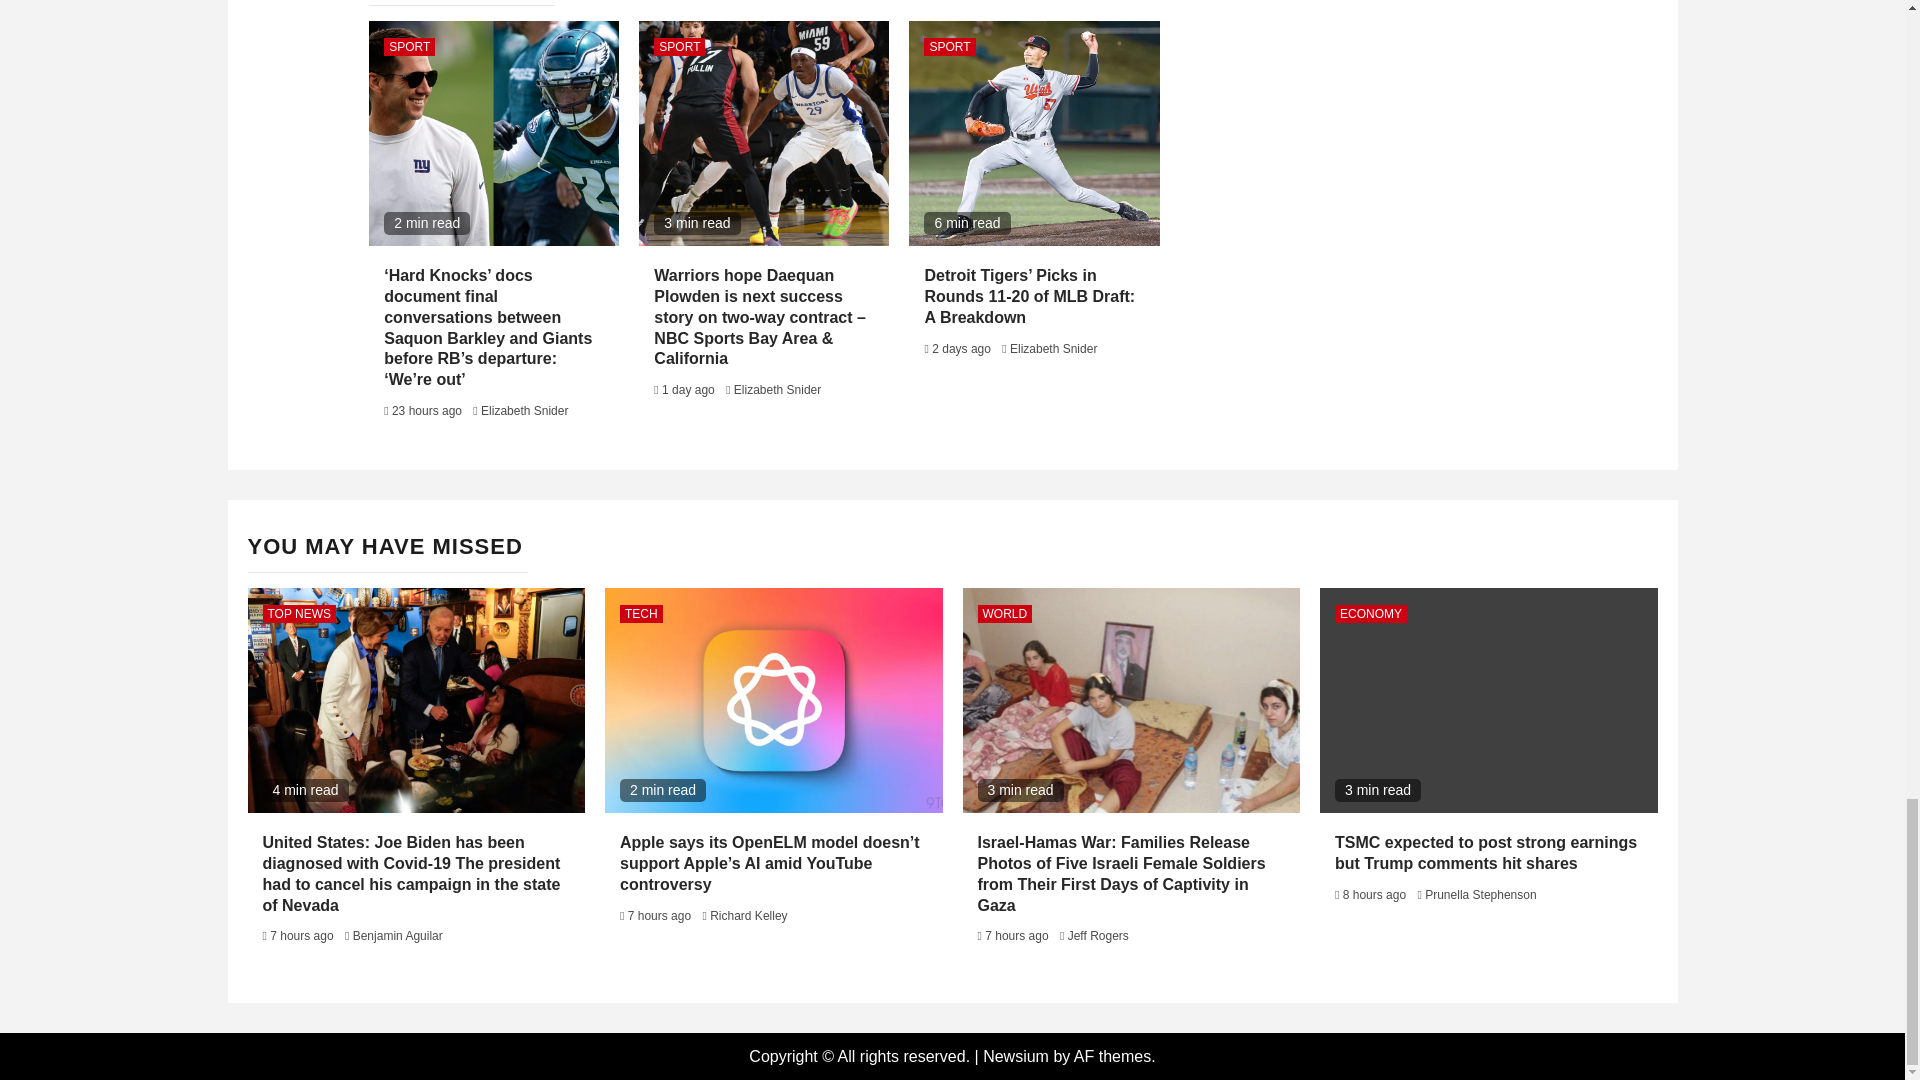  I want to click on Elizabeth Snider, so click(1052, 348).